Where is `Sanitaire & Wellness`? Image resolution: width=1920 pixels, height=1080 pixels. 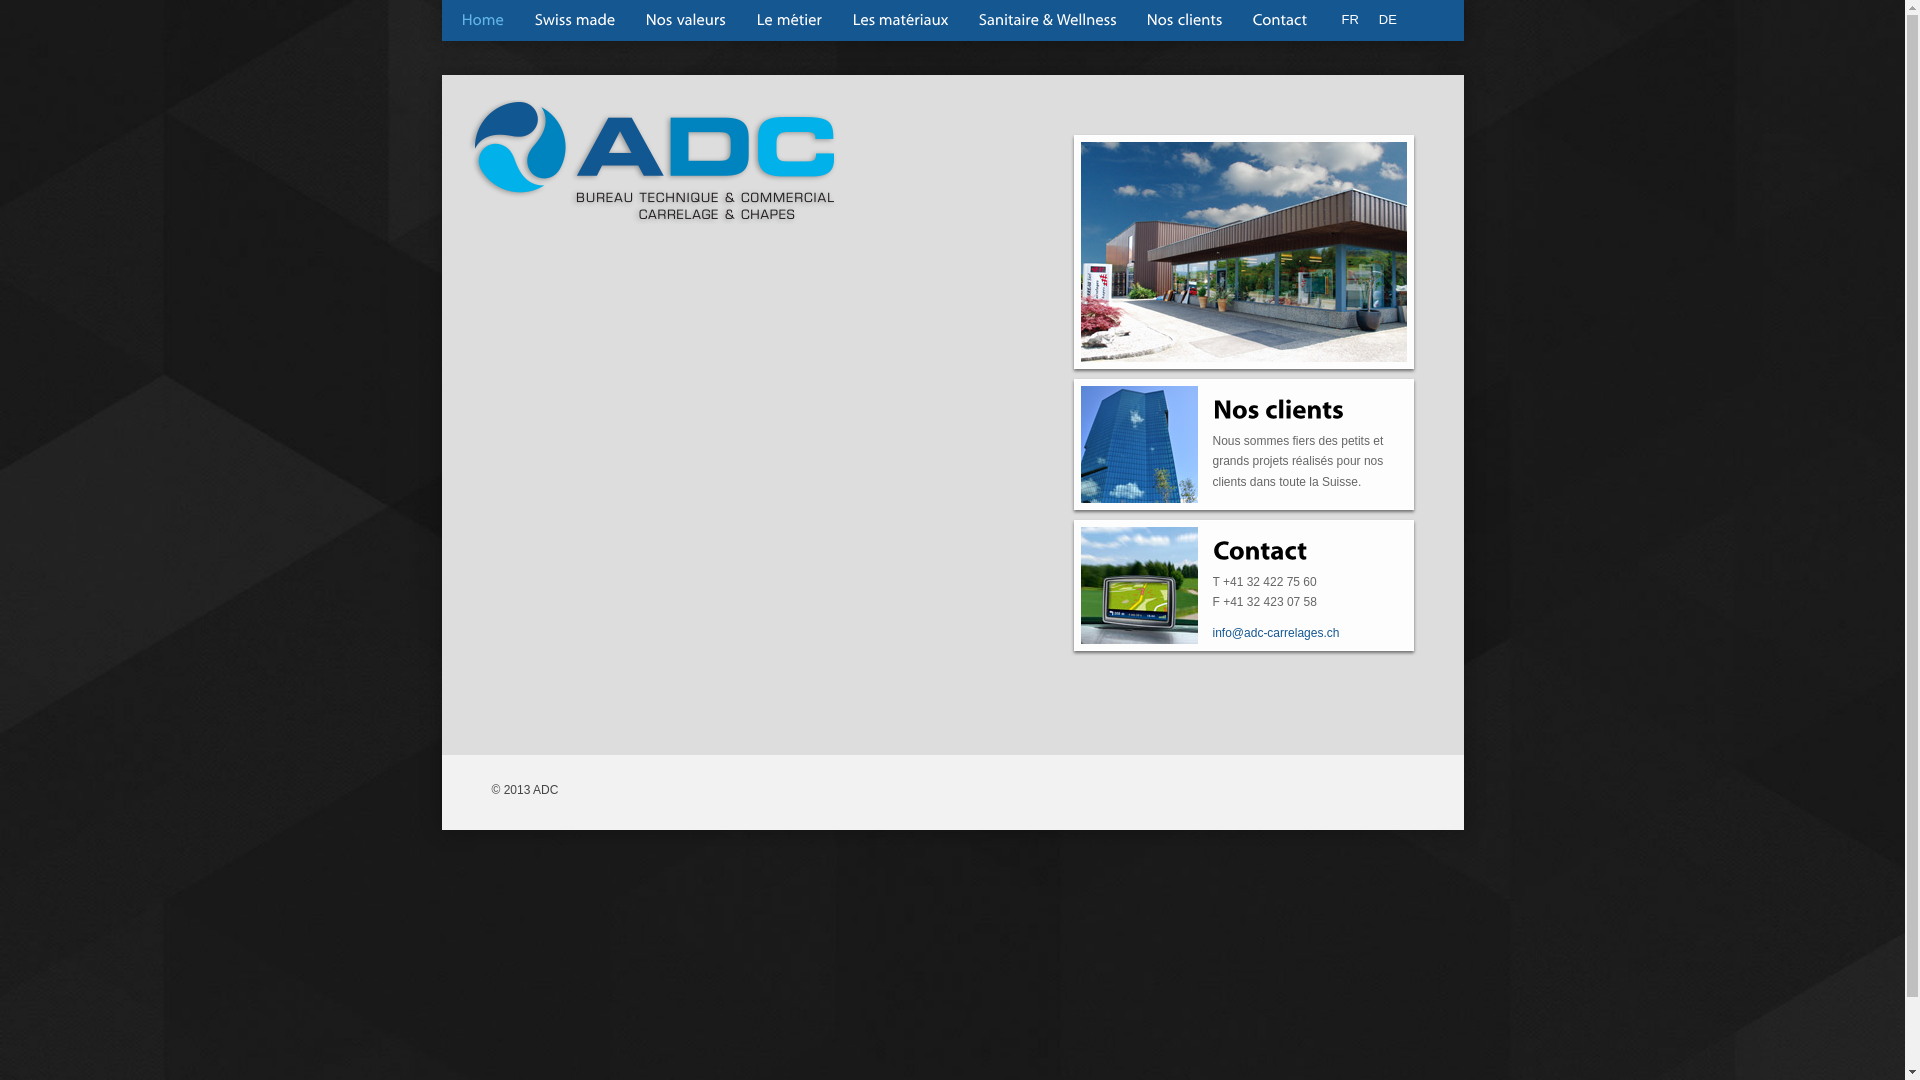 Sanitaire & Wellness is located at coordinates (1048, 20).